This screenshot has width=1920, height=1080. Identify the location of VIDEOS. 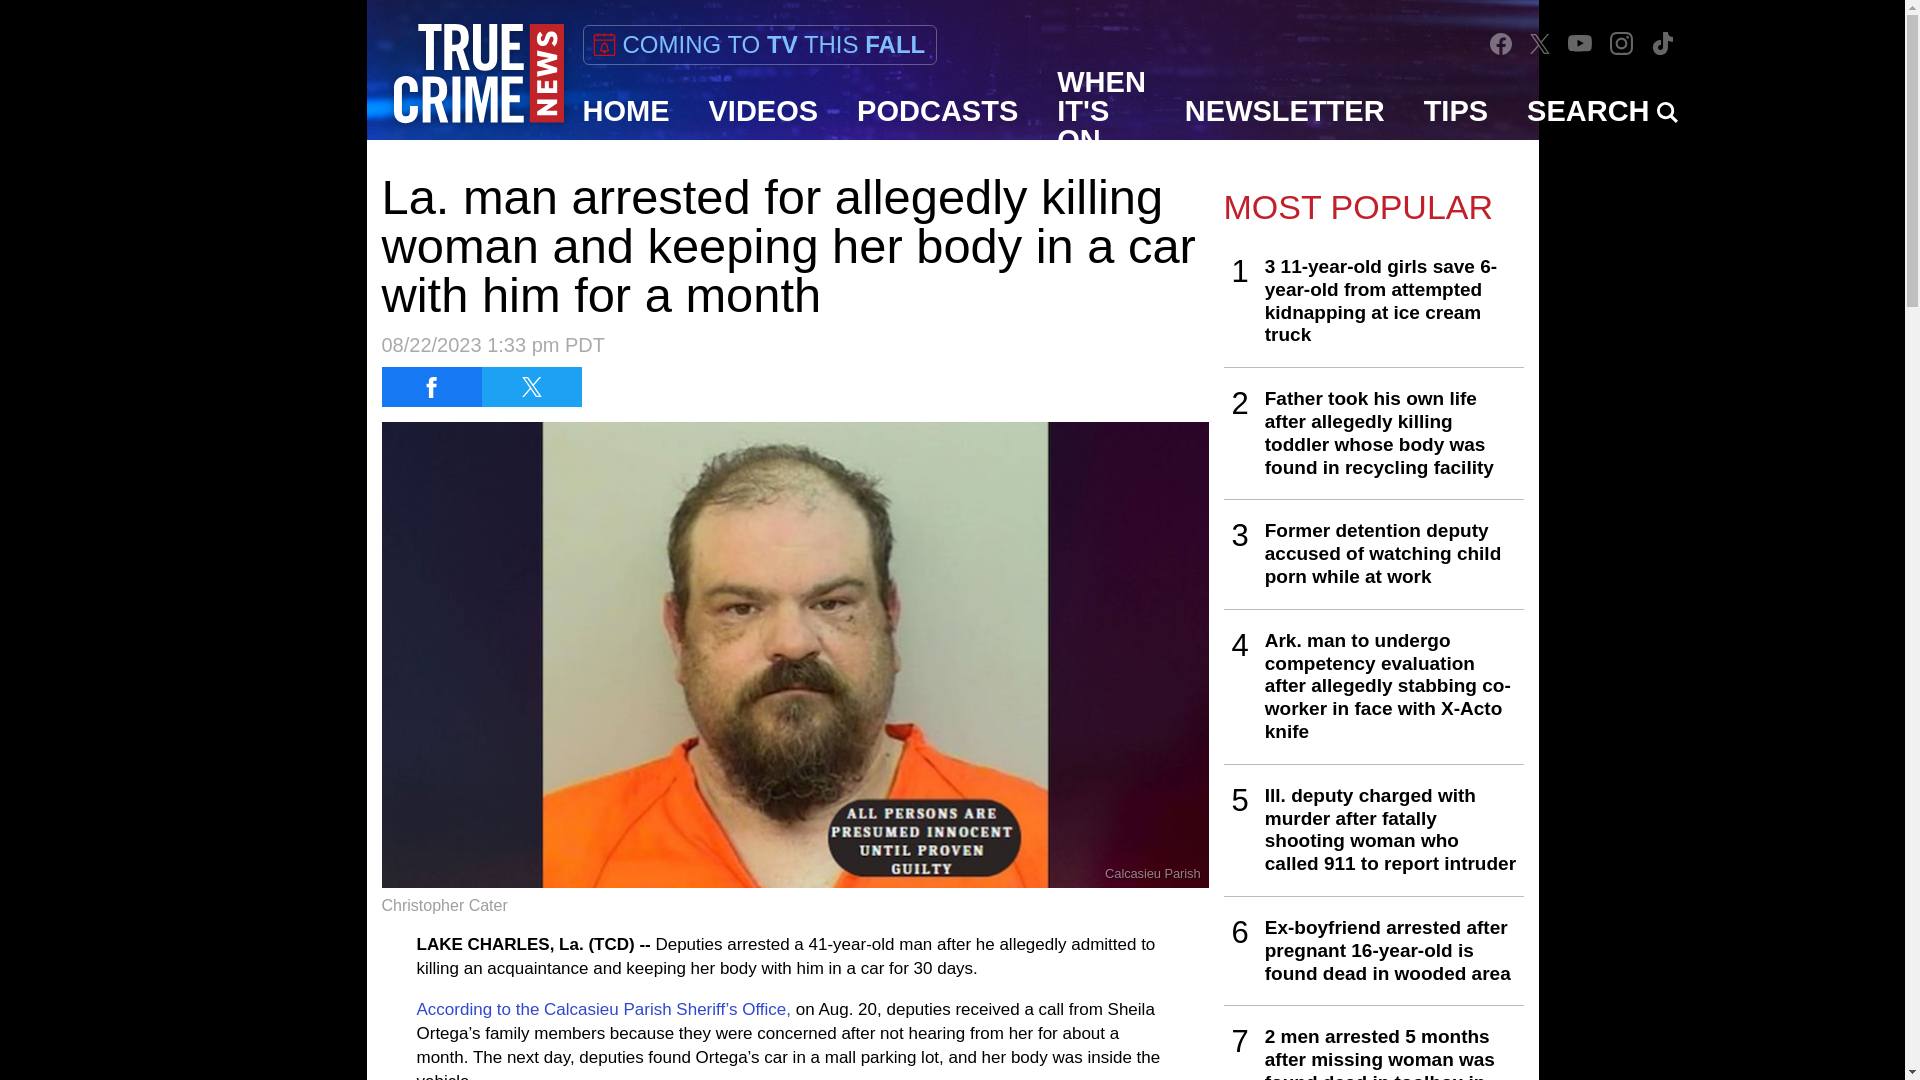
(764, 111).